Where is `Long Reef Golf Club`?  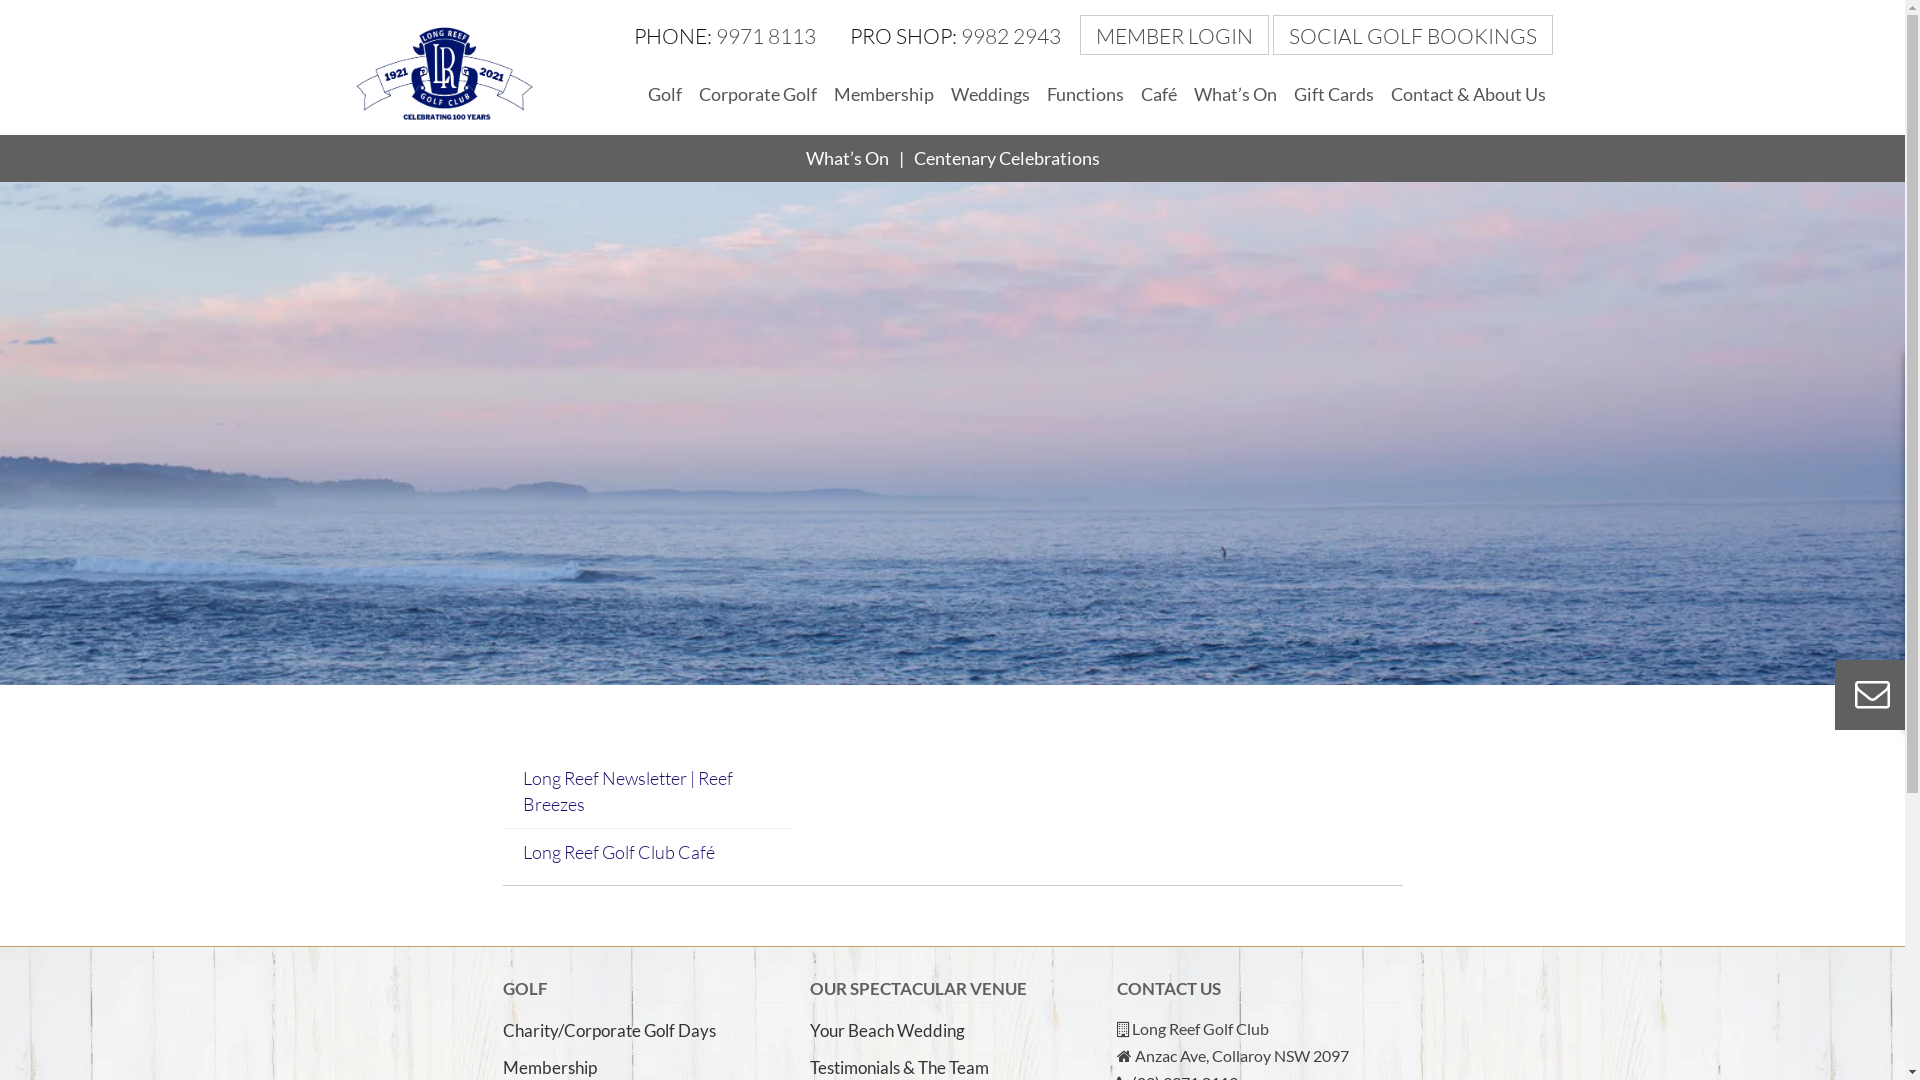 Long Reef Golf Club is located at coordinates (442, 72).